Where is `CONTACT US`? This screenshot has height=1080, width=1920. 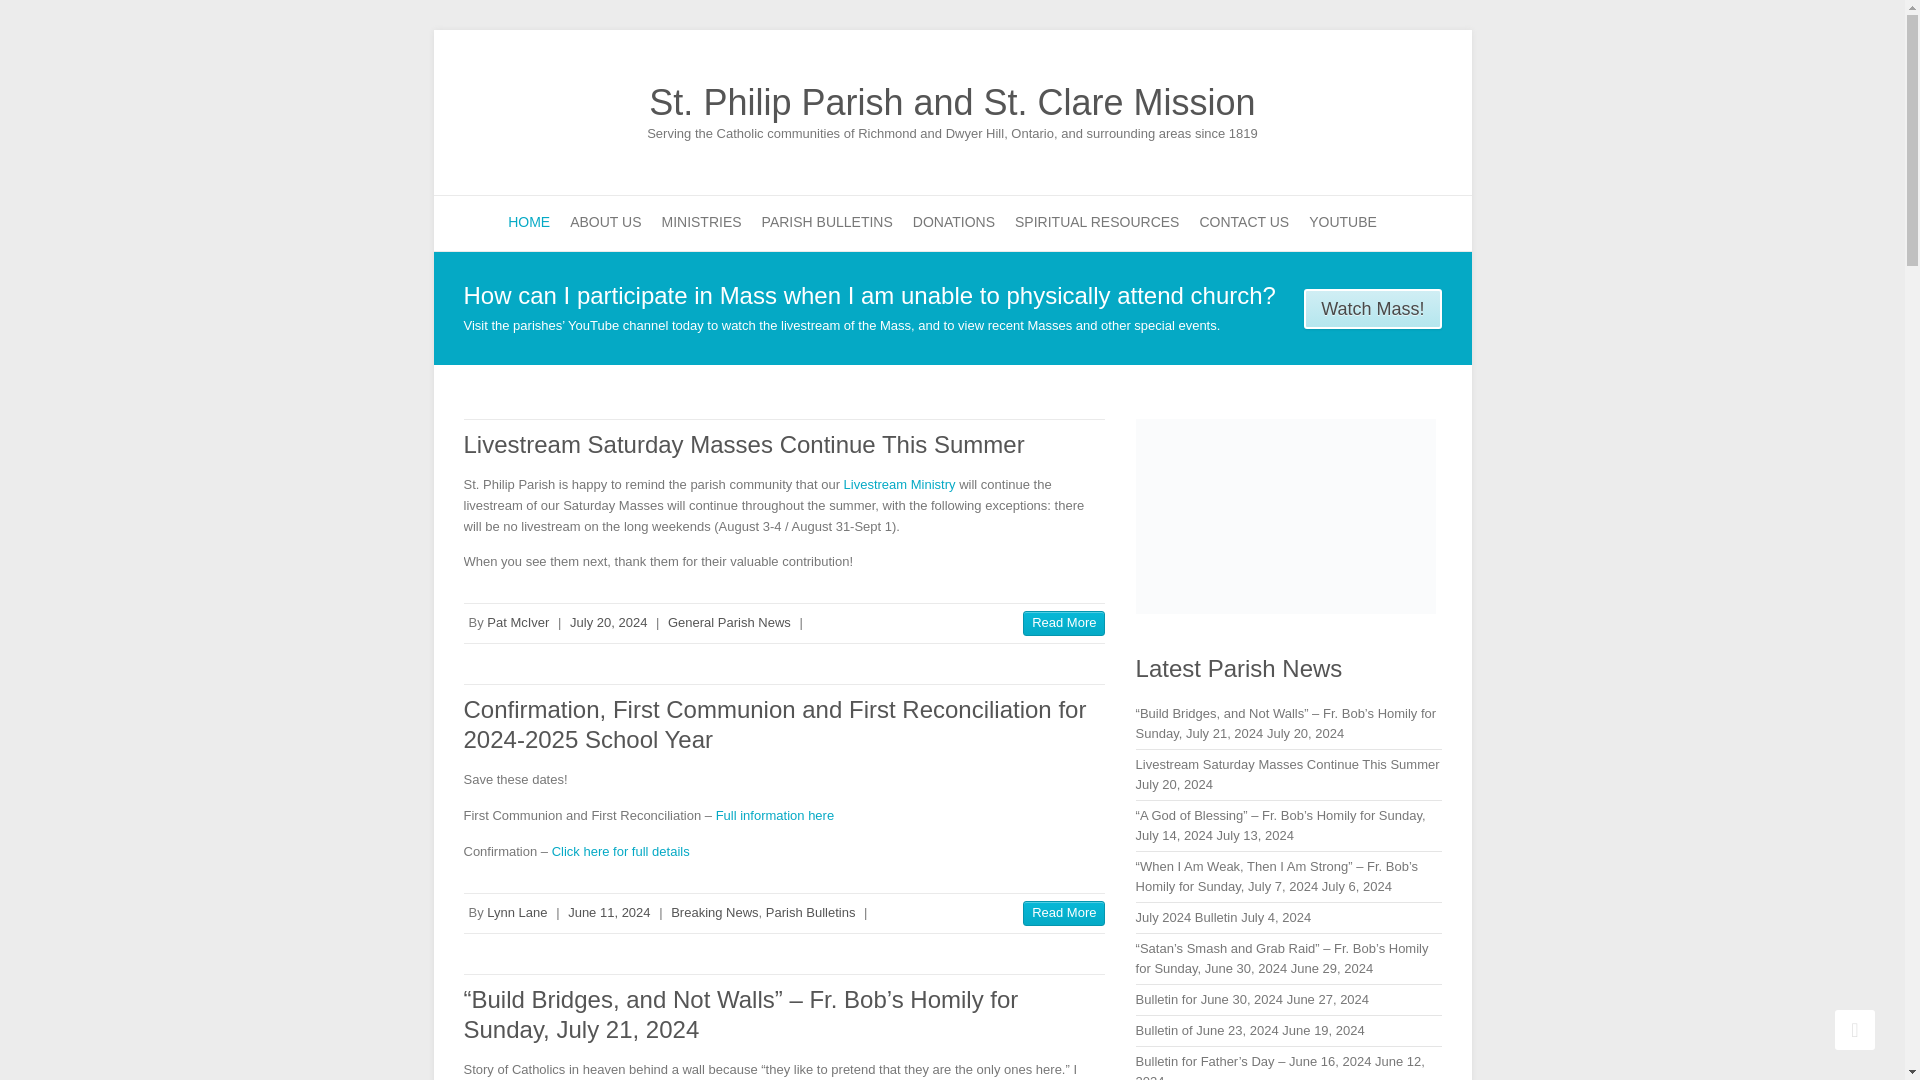
CONTACT US is located at coordinates (1243, 222).